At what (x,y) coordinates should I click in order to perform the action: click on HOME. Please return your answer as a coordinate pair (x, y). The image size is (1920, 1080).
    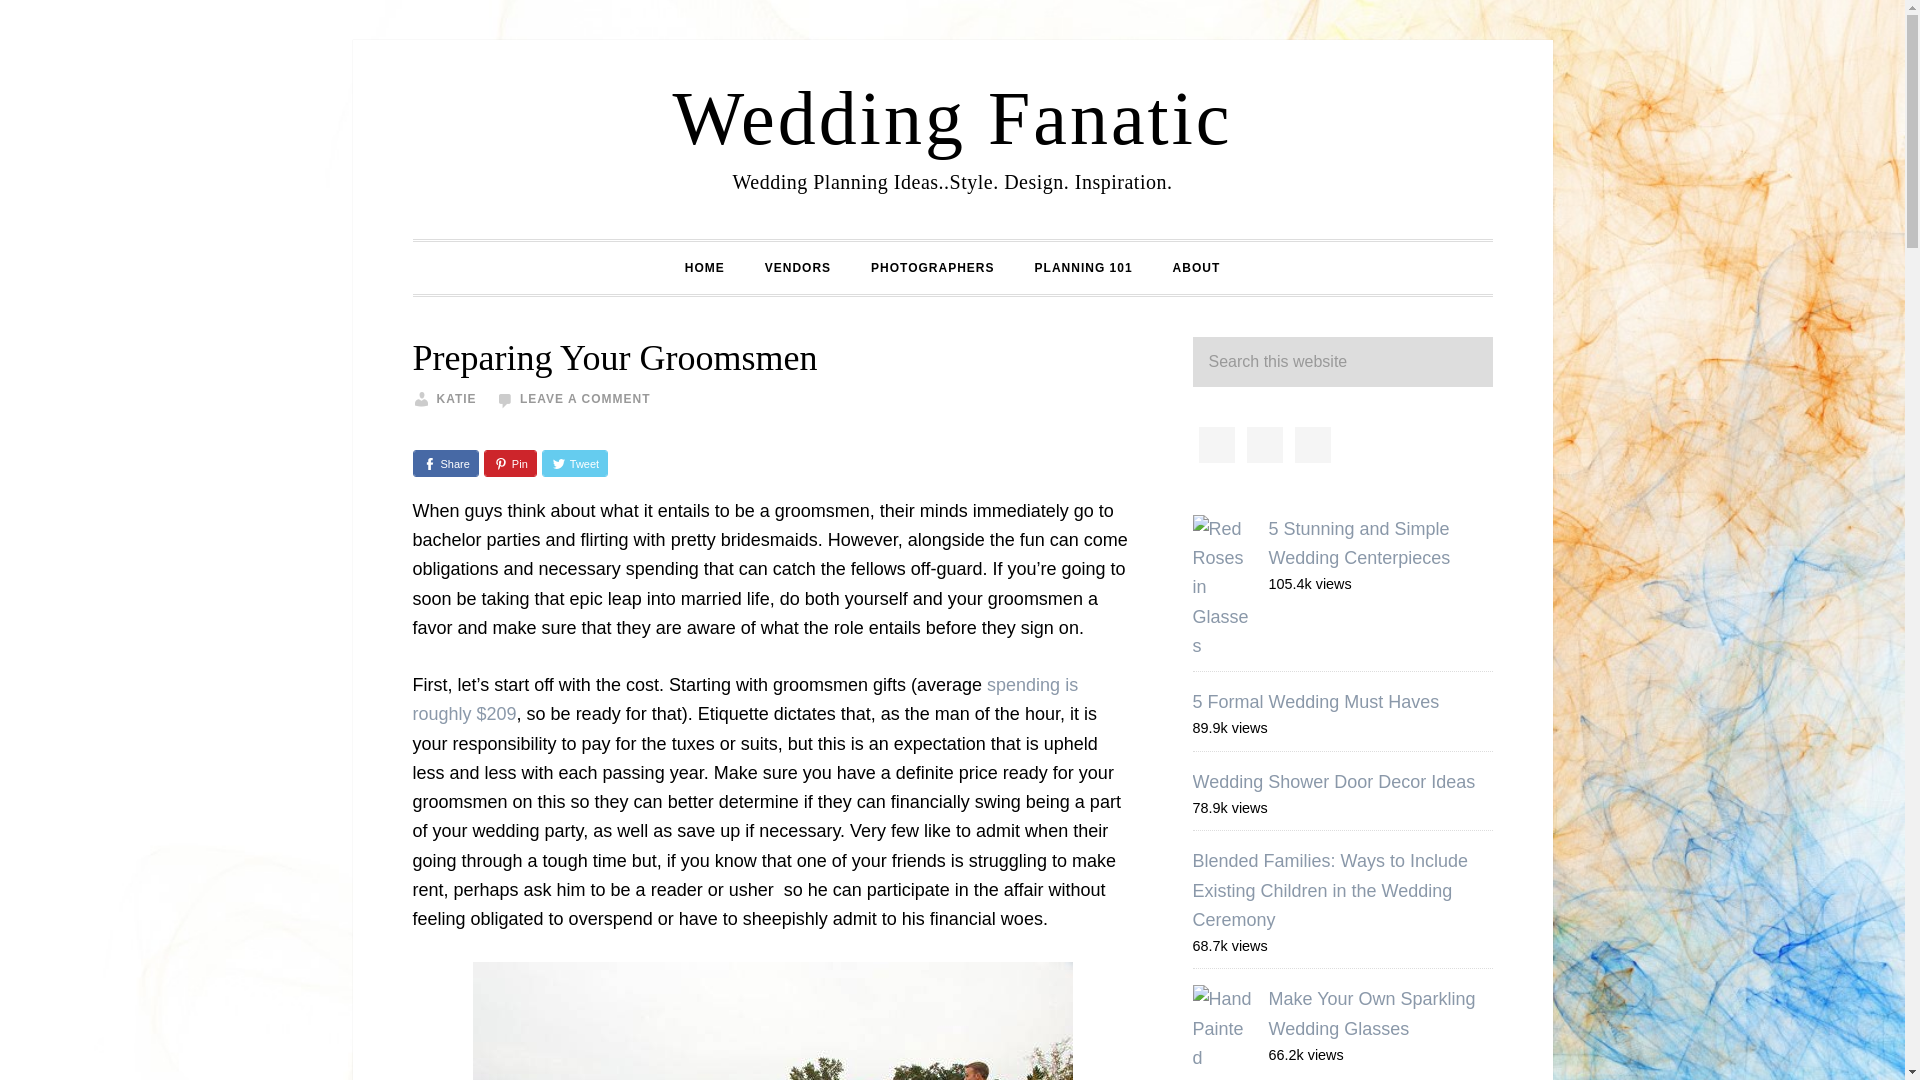
    Looking at the image, I should click on (704, 267).